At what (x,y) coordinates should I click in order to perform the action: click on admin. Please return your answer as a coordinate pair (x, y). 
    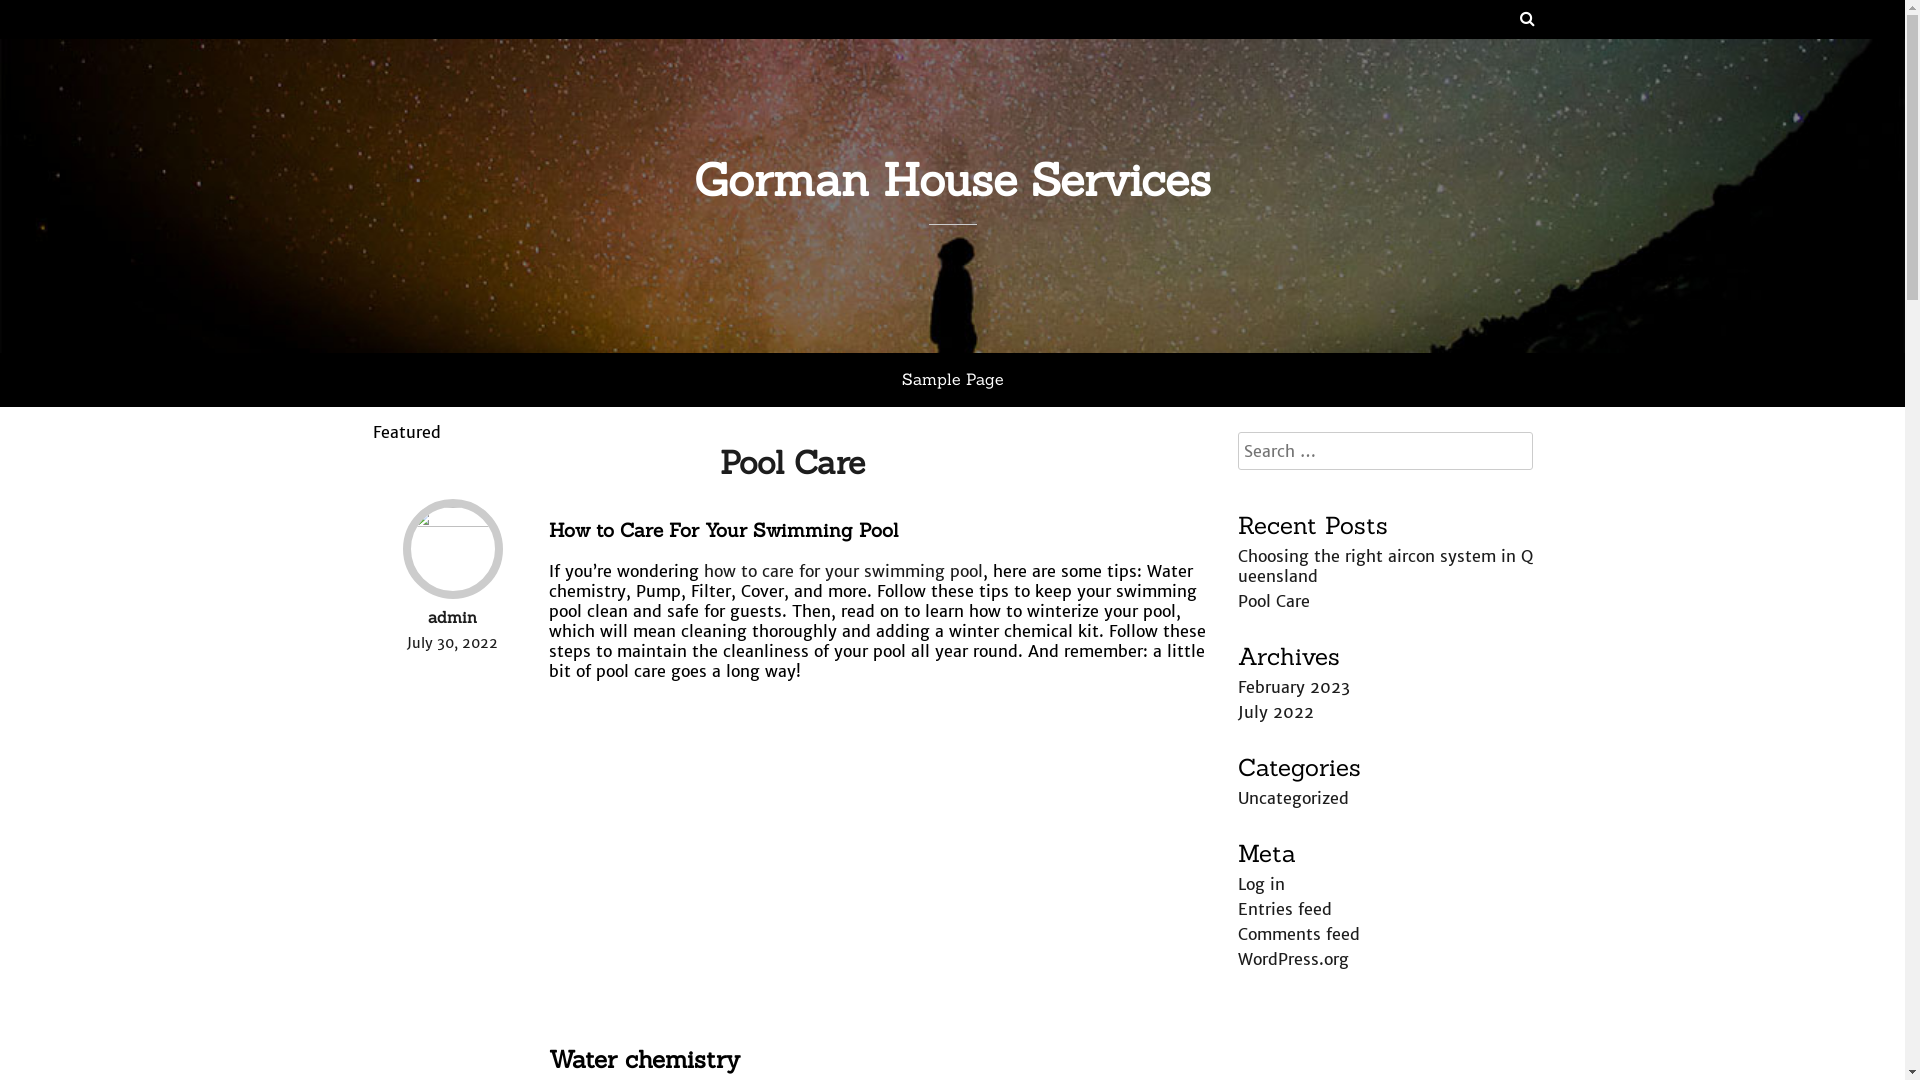
    Looking at the image, I should click on (452, 617).